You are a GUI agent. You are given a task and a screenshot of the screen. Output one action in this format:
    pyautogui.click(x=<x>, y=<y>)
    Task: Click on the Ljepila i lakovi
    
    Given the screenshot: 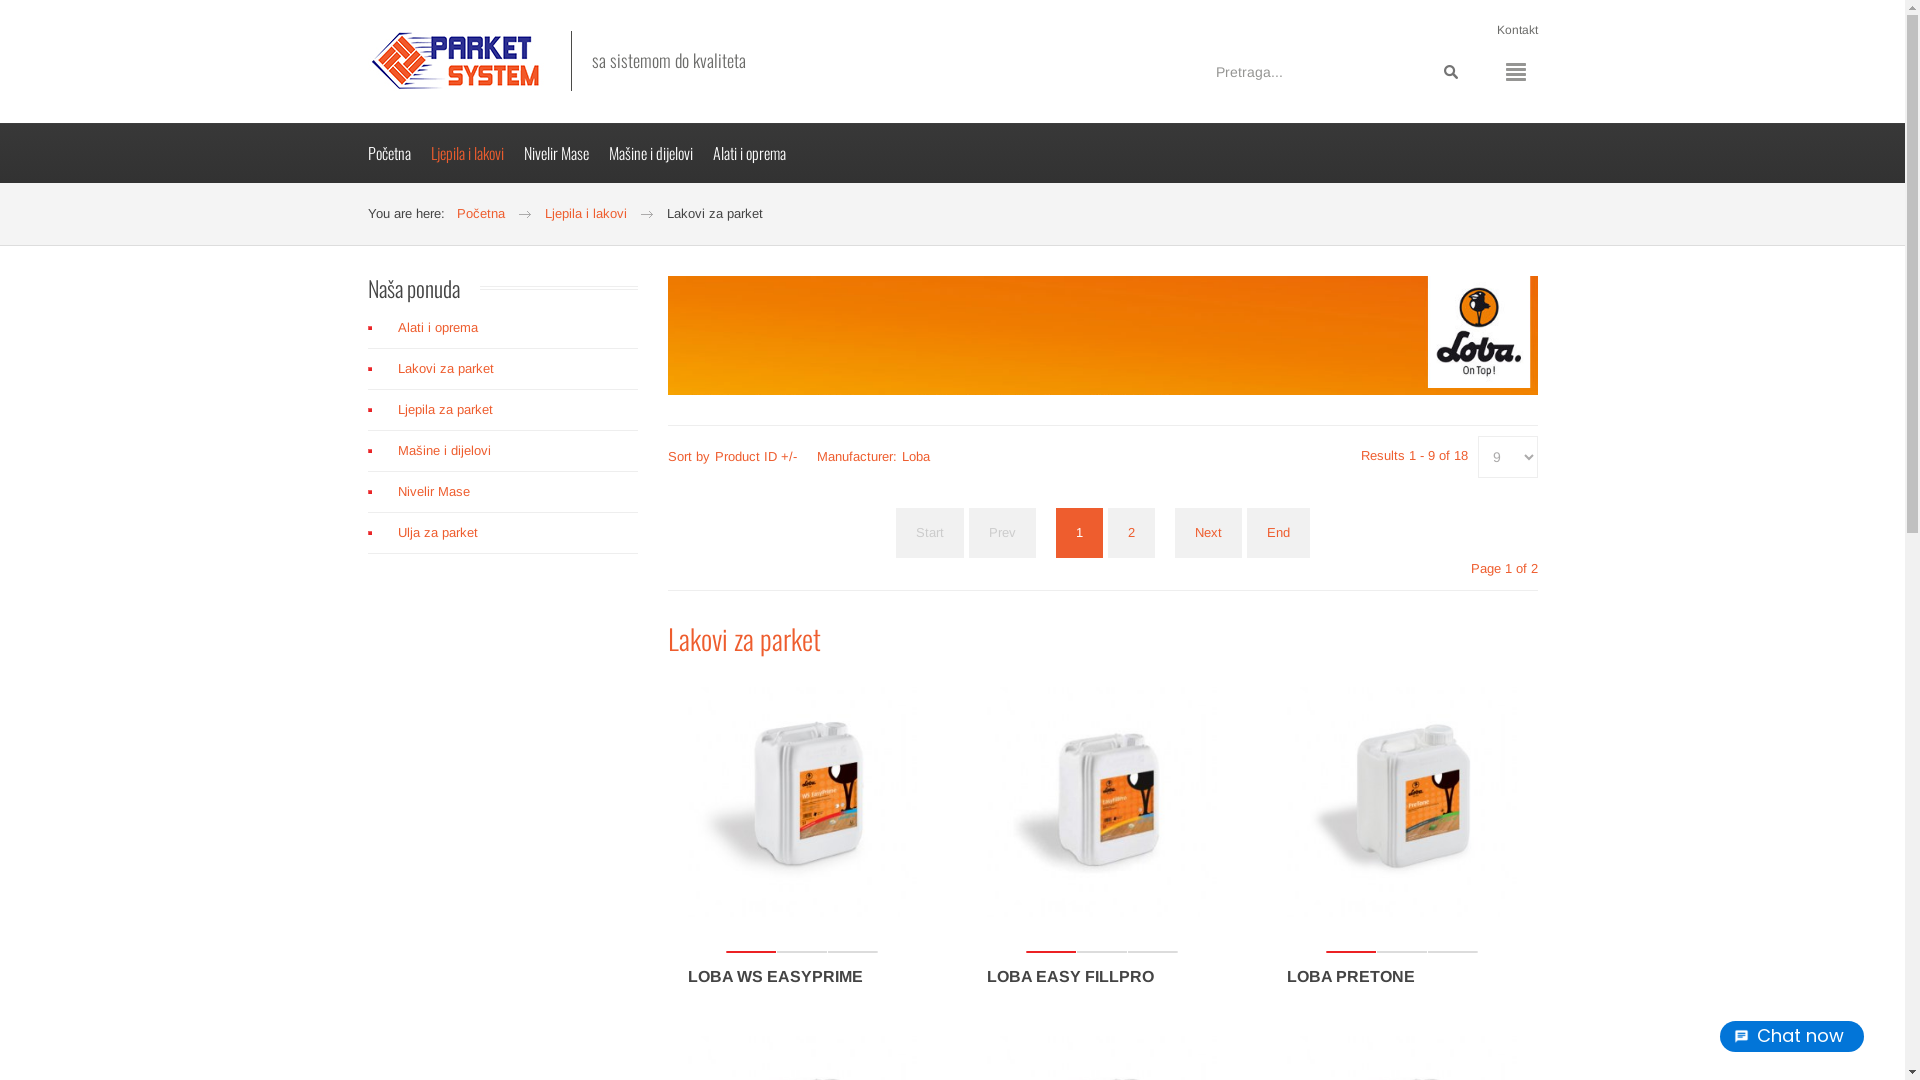 What is the action you would take?
    pyautogui.click(x=585, y=214)
    